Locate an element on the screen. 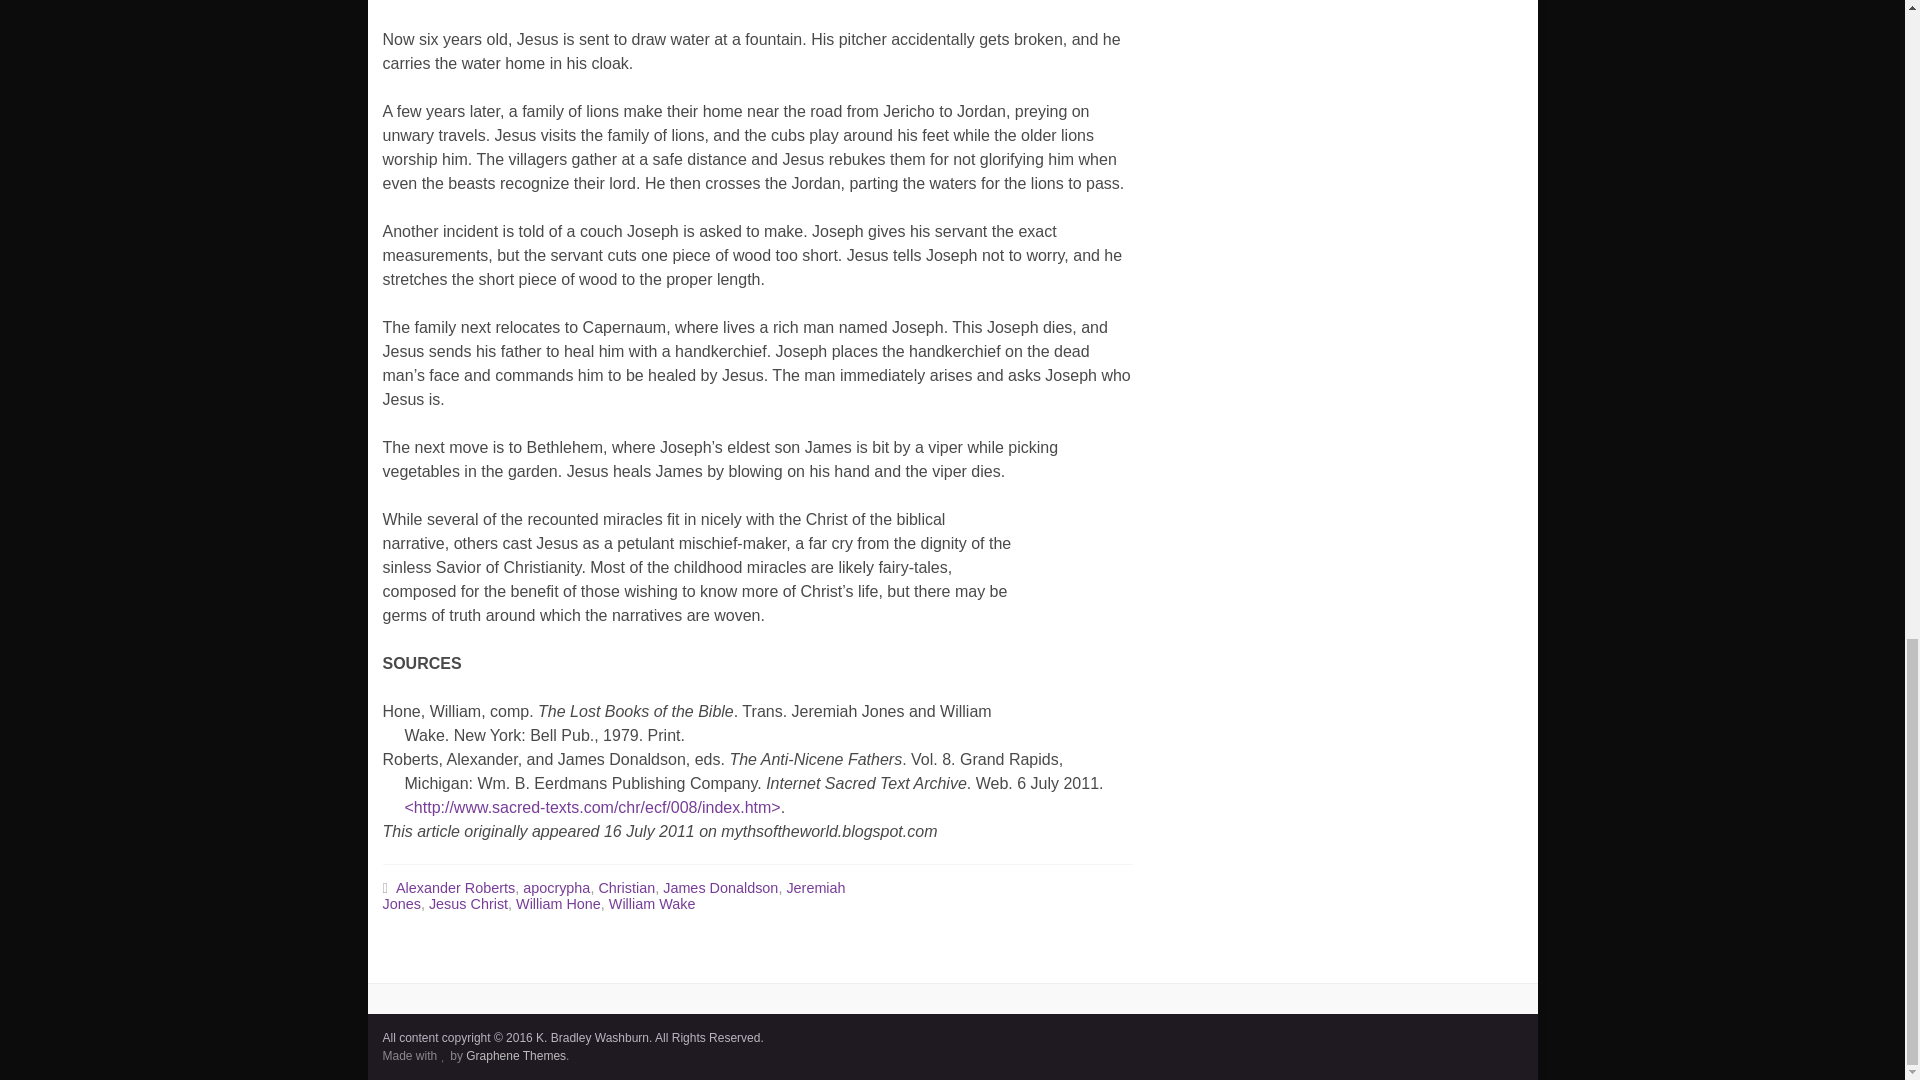  William Wake is located at coordinates (652, 904).